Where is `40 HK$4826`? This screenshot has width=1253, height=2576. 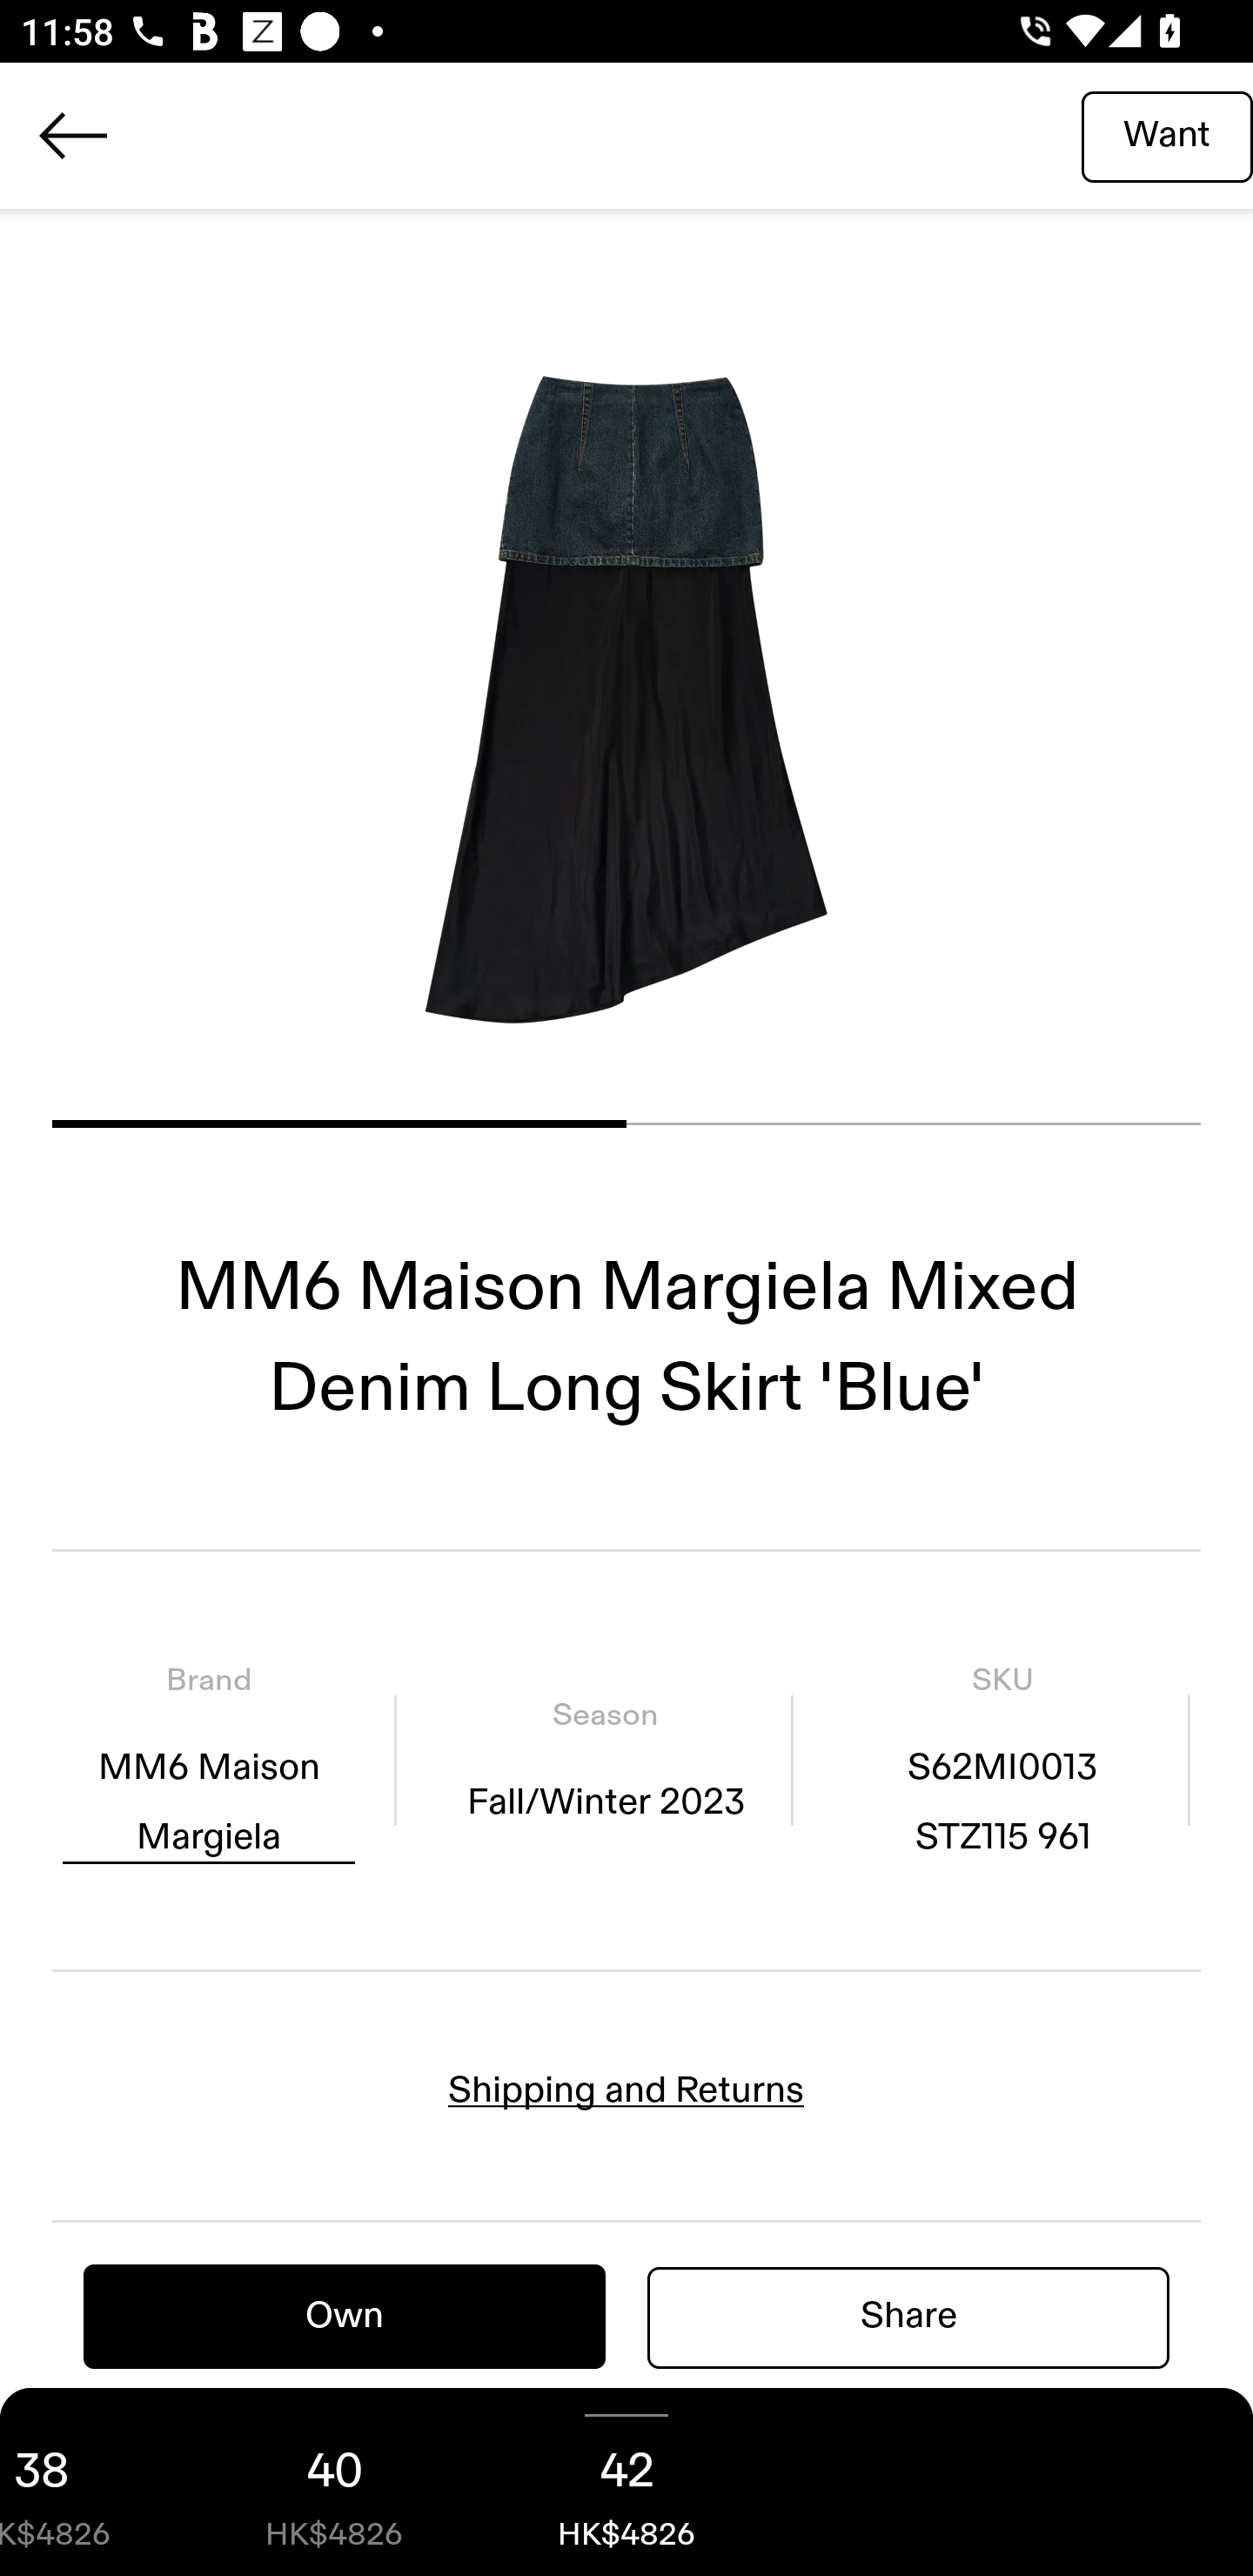 40 HK$4826 is located at coordinates (334, 2482).